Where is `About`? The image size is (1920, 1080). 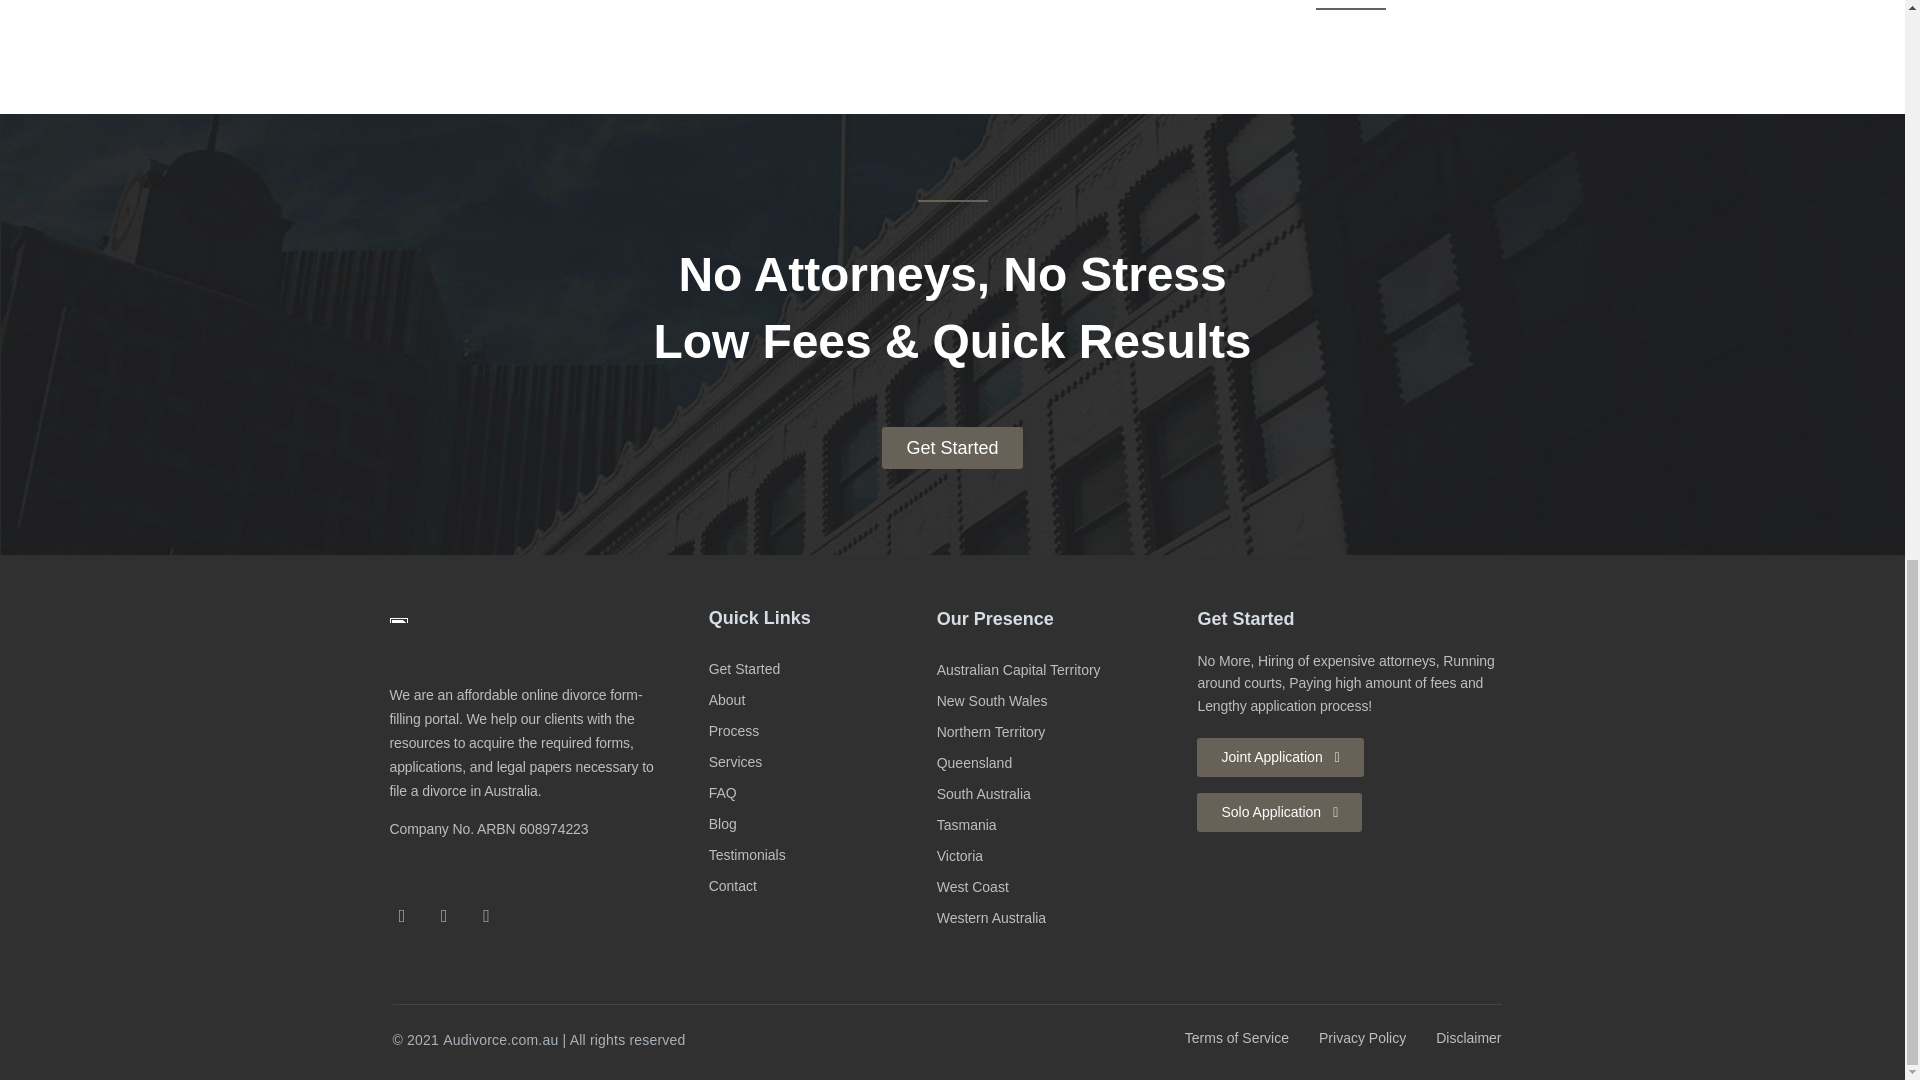 About is located at coordinates (818, 700).